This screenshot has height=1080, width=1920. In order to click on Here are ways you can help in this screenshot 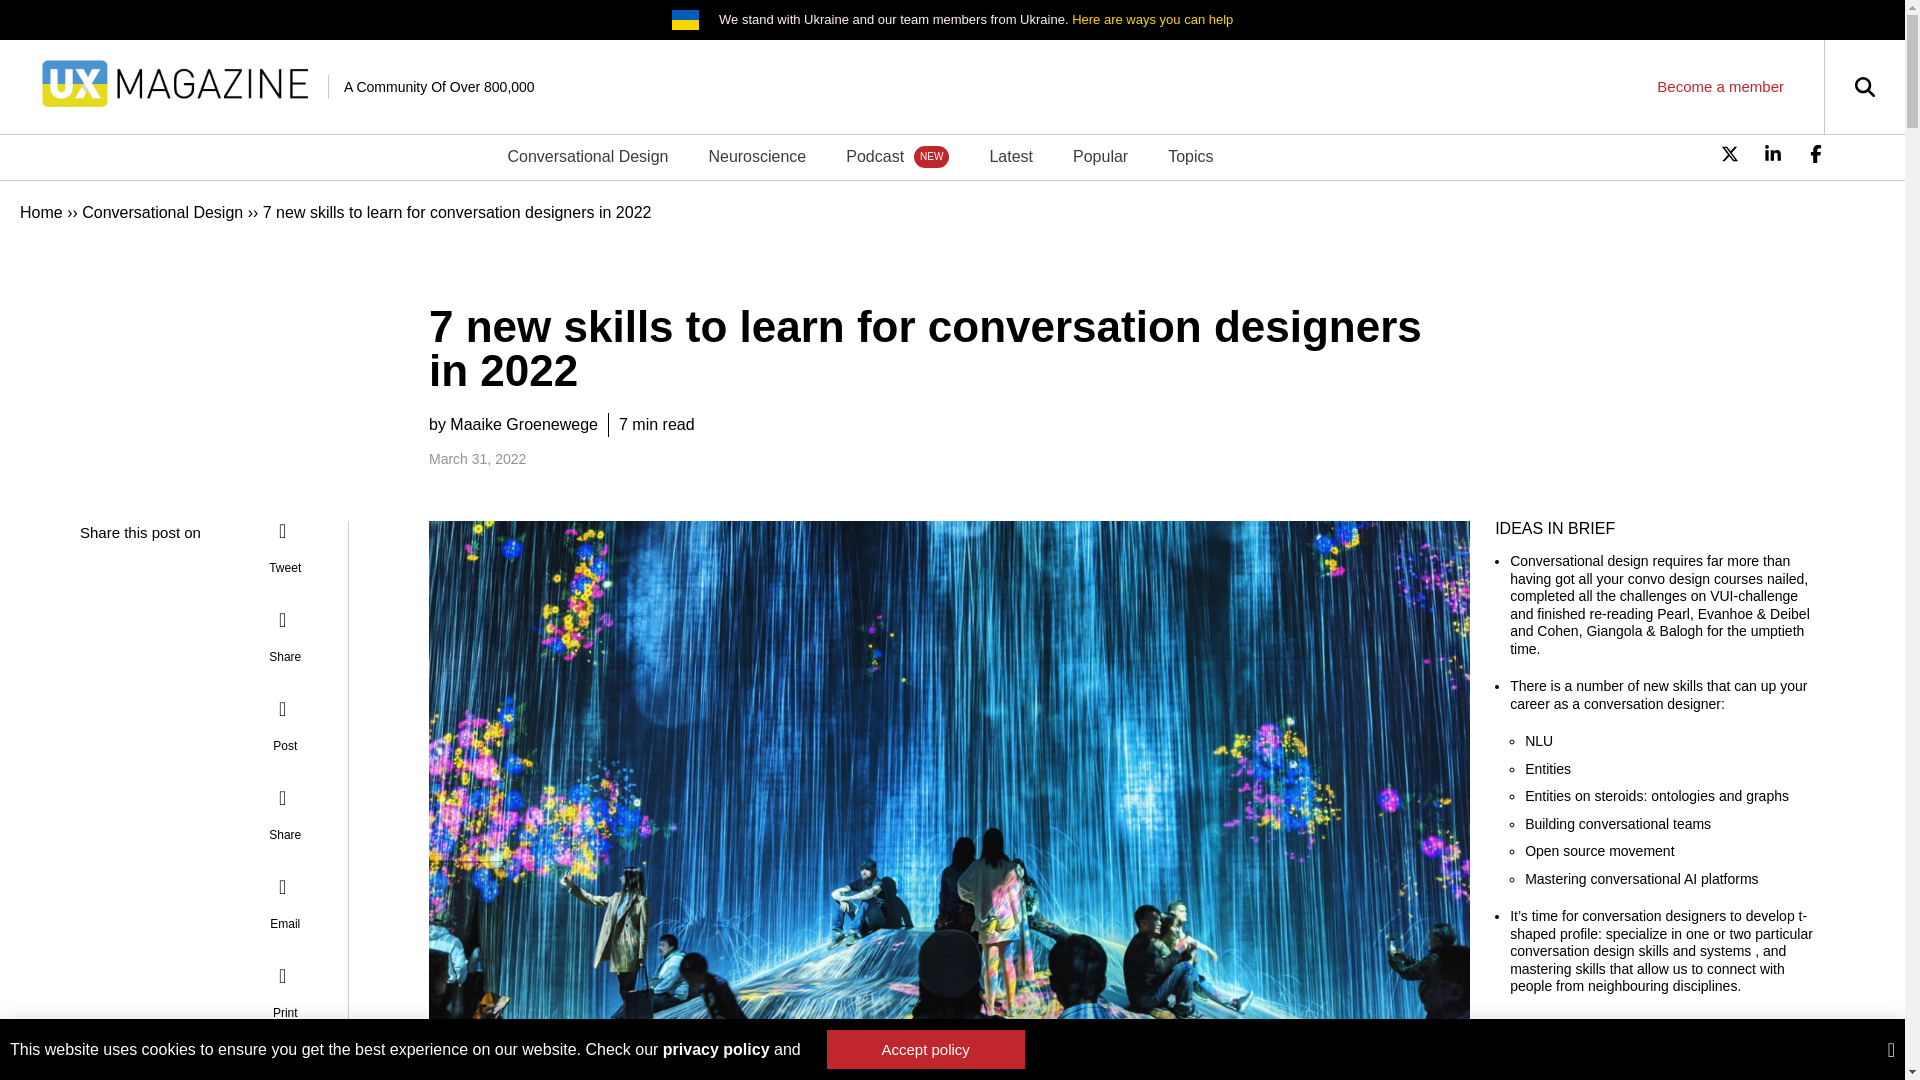, I will do `click(1152, 19)`.